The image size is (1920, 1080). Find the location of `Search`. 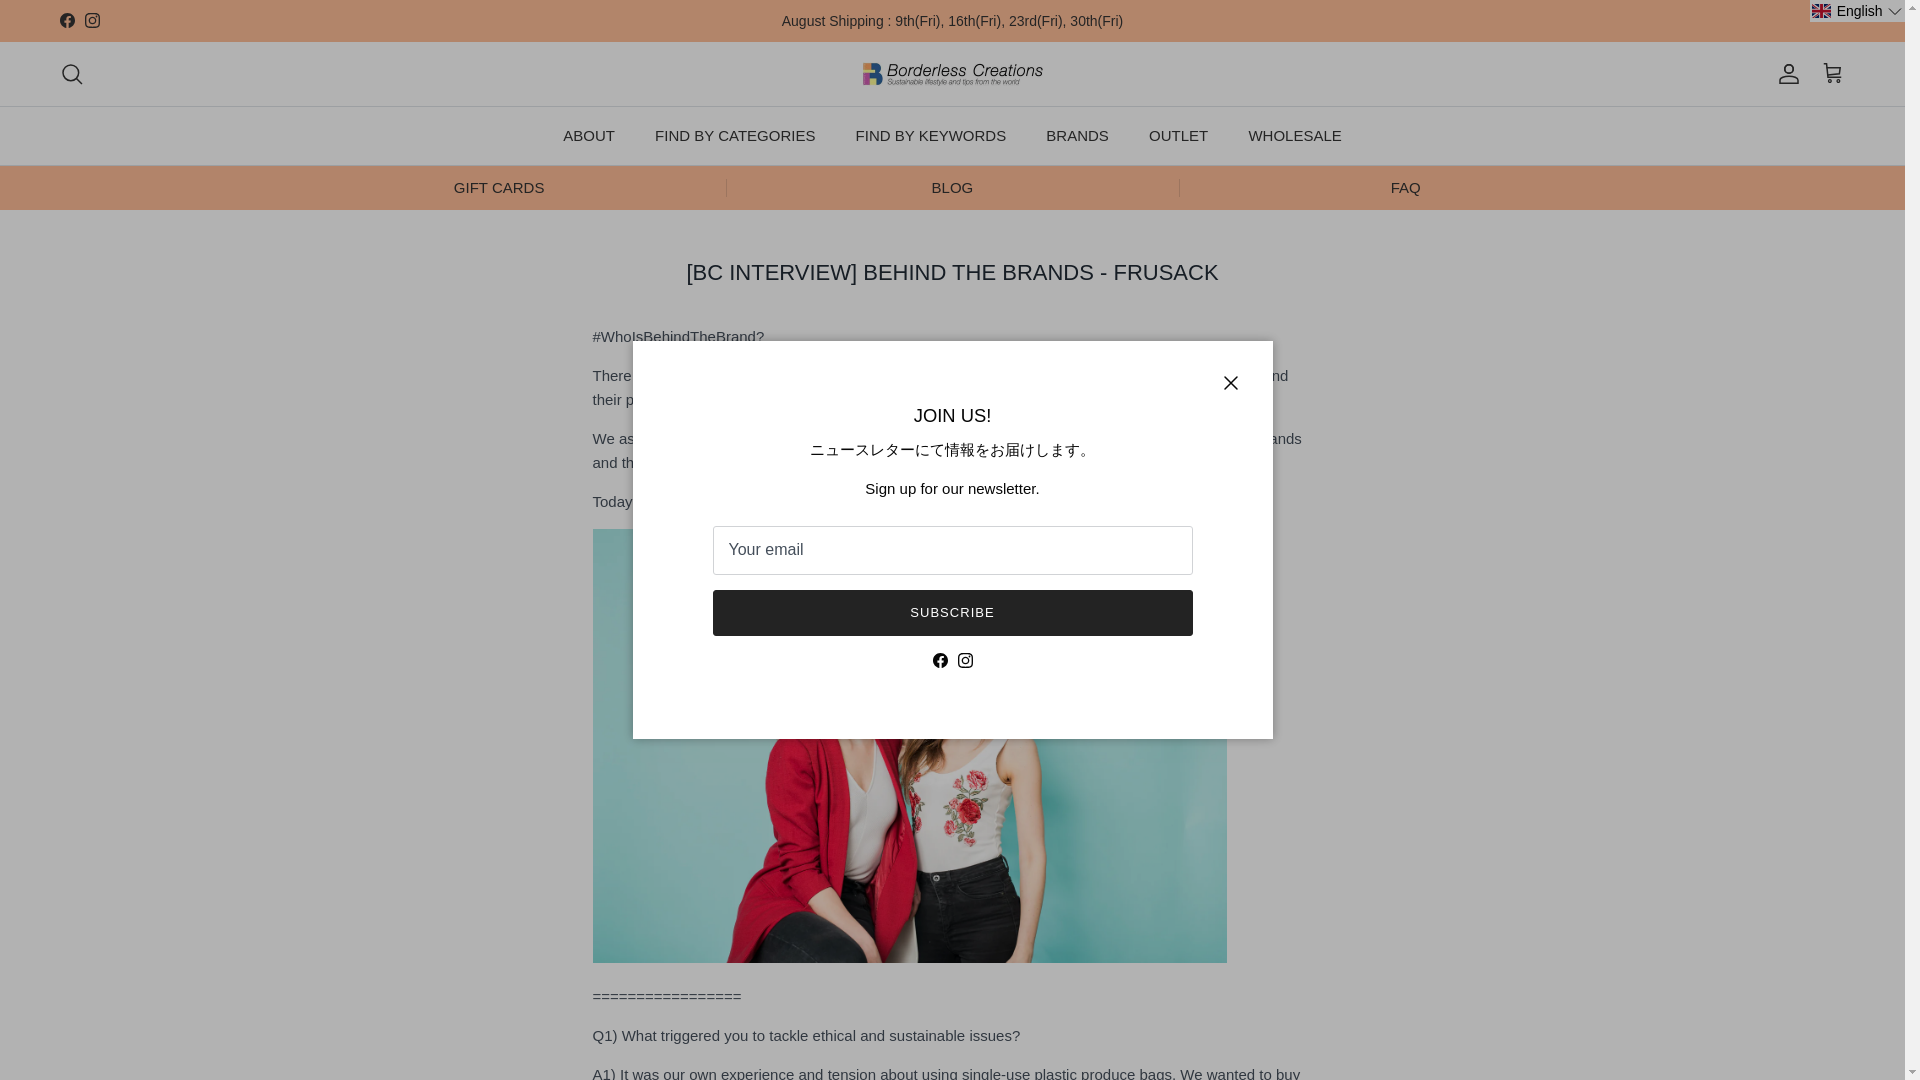

Search is located at coordinates (72, 74).